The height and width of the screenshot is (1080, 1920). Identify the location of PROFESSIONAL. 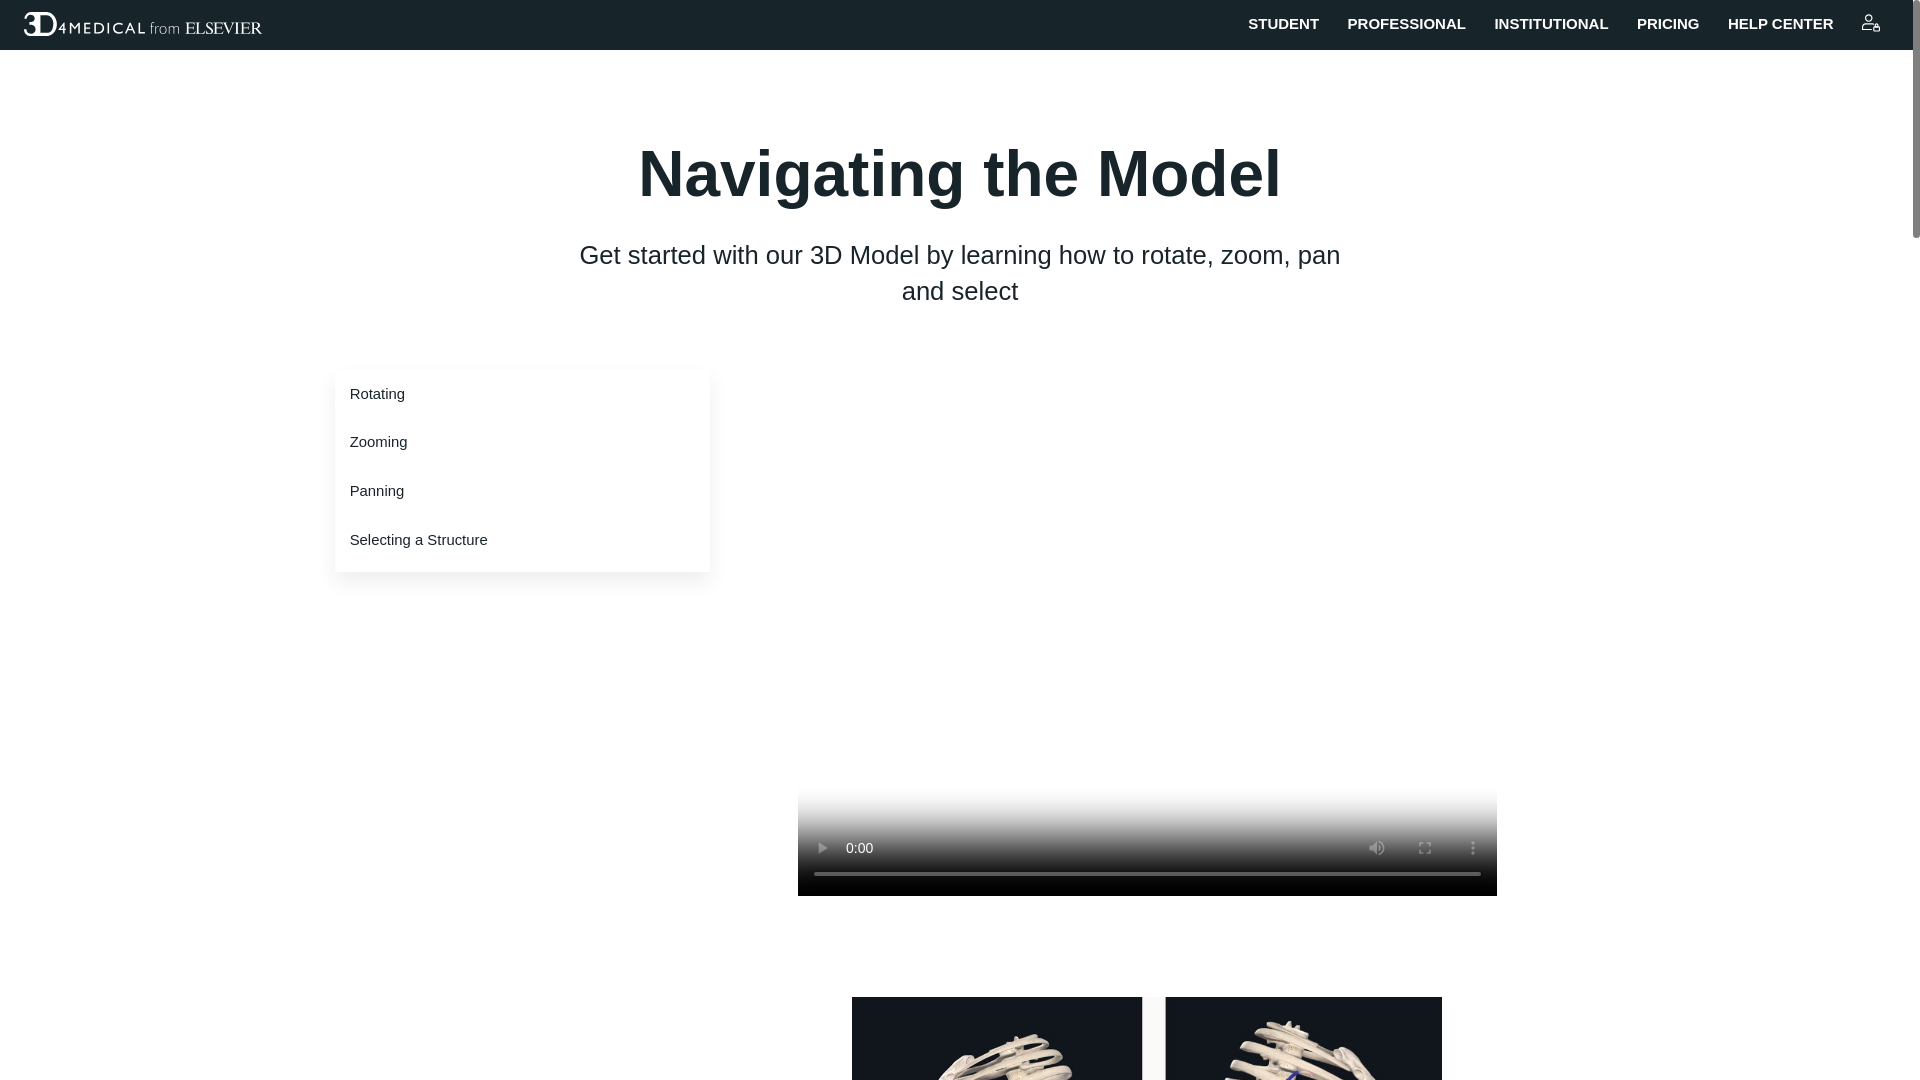
(1406, 24).